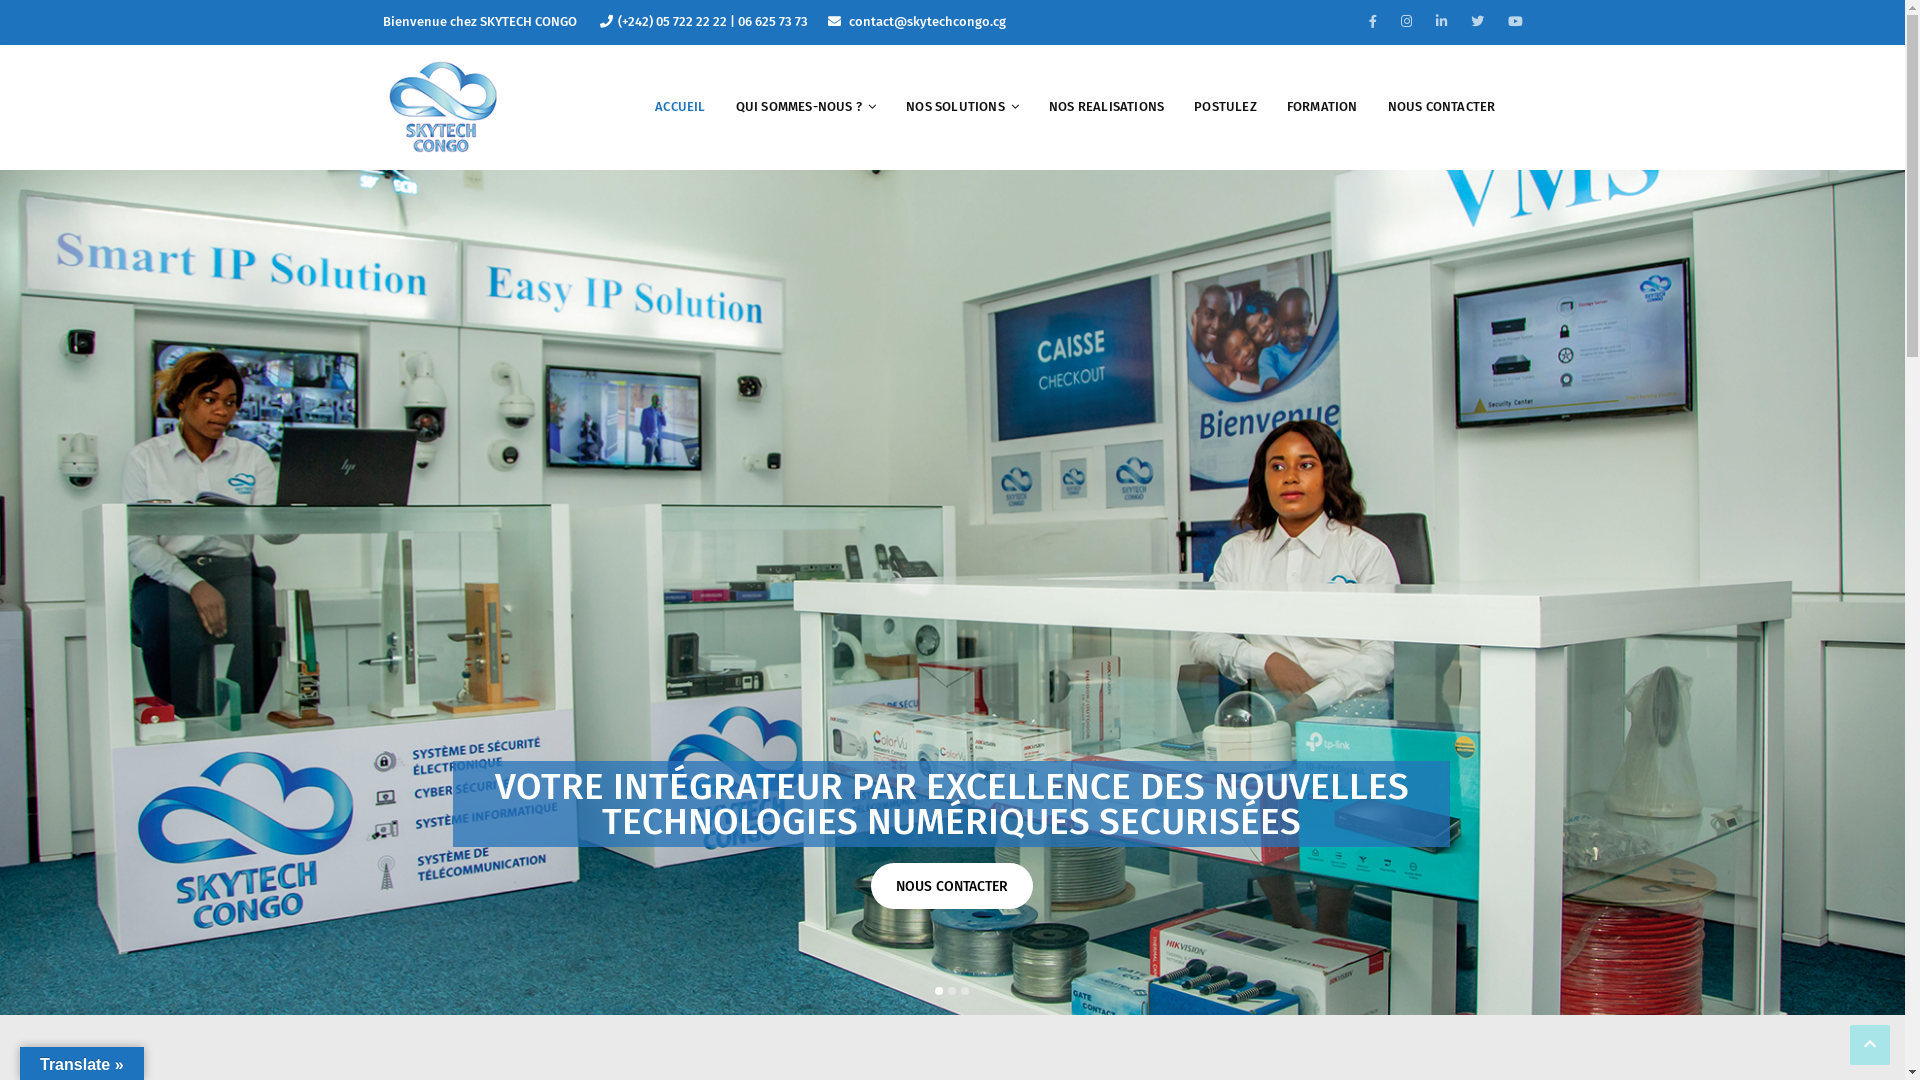  Describe the element at coordinates (1442, 22) in the screenshot. I see `https://www.linkedin.com/company/skytech-congo` at that location.